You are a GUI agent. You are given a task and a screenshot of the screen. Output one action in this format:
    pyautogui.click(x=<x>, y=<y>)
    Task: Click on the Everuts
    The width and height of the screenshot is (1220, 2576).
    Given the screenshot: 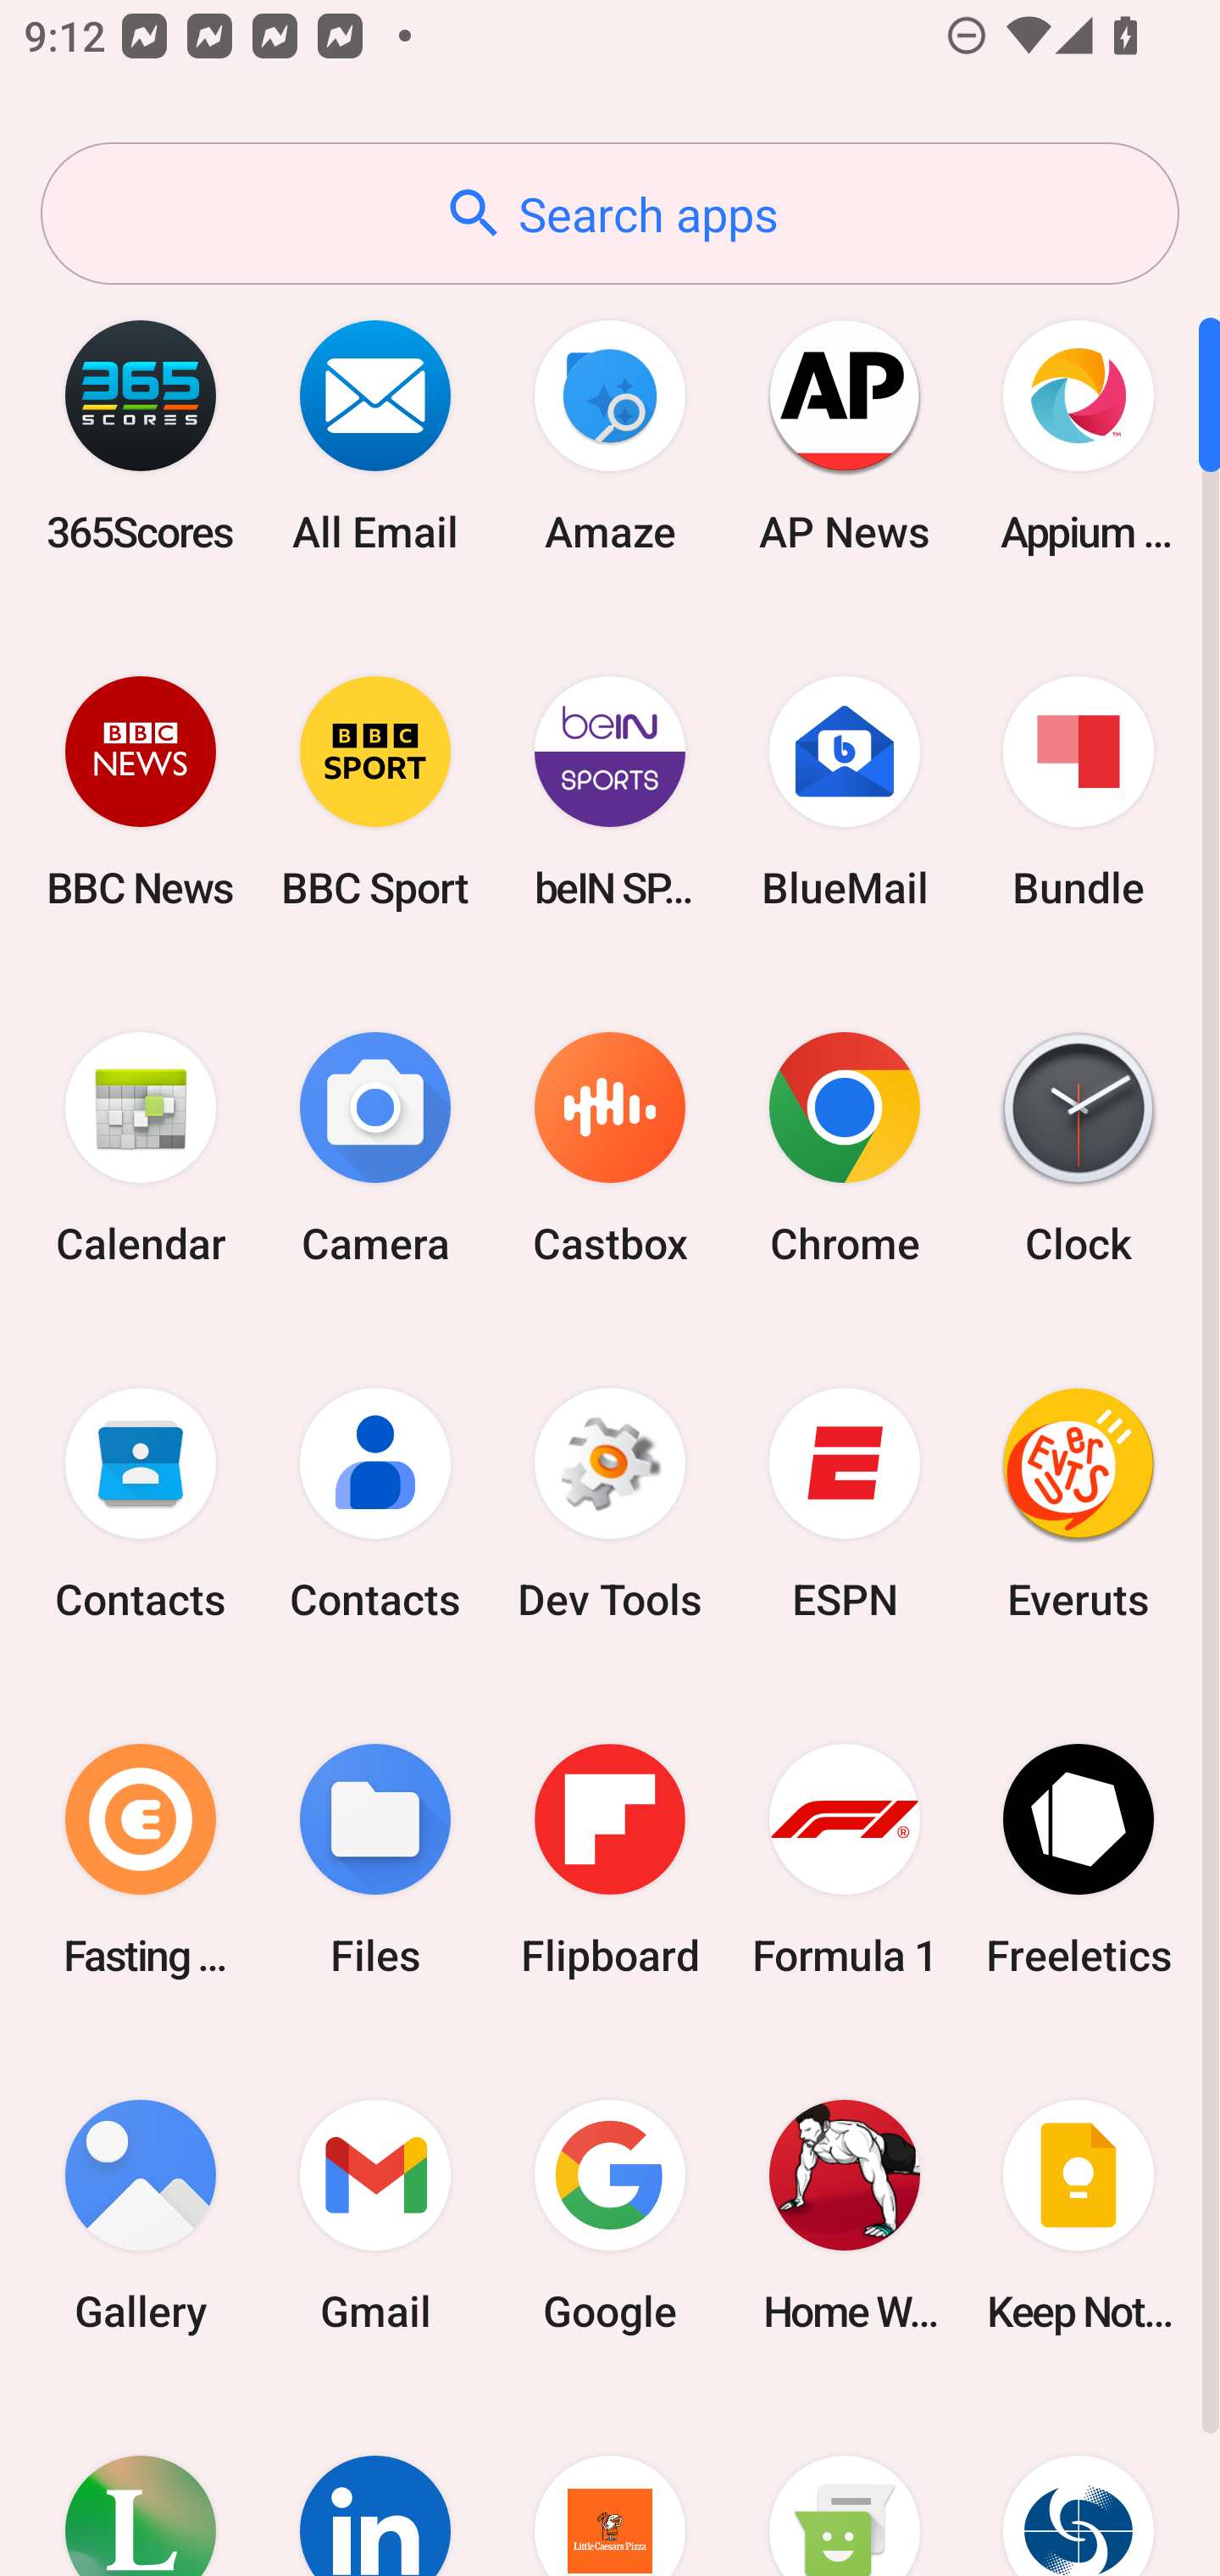 What is the action you would take?
    pyautogui.click(x=1079, y=1504)
    